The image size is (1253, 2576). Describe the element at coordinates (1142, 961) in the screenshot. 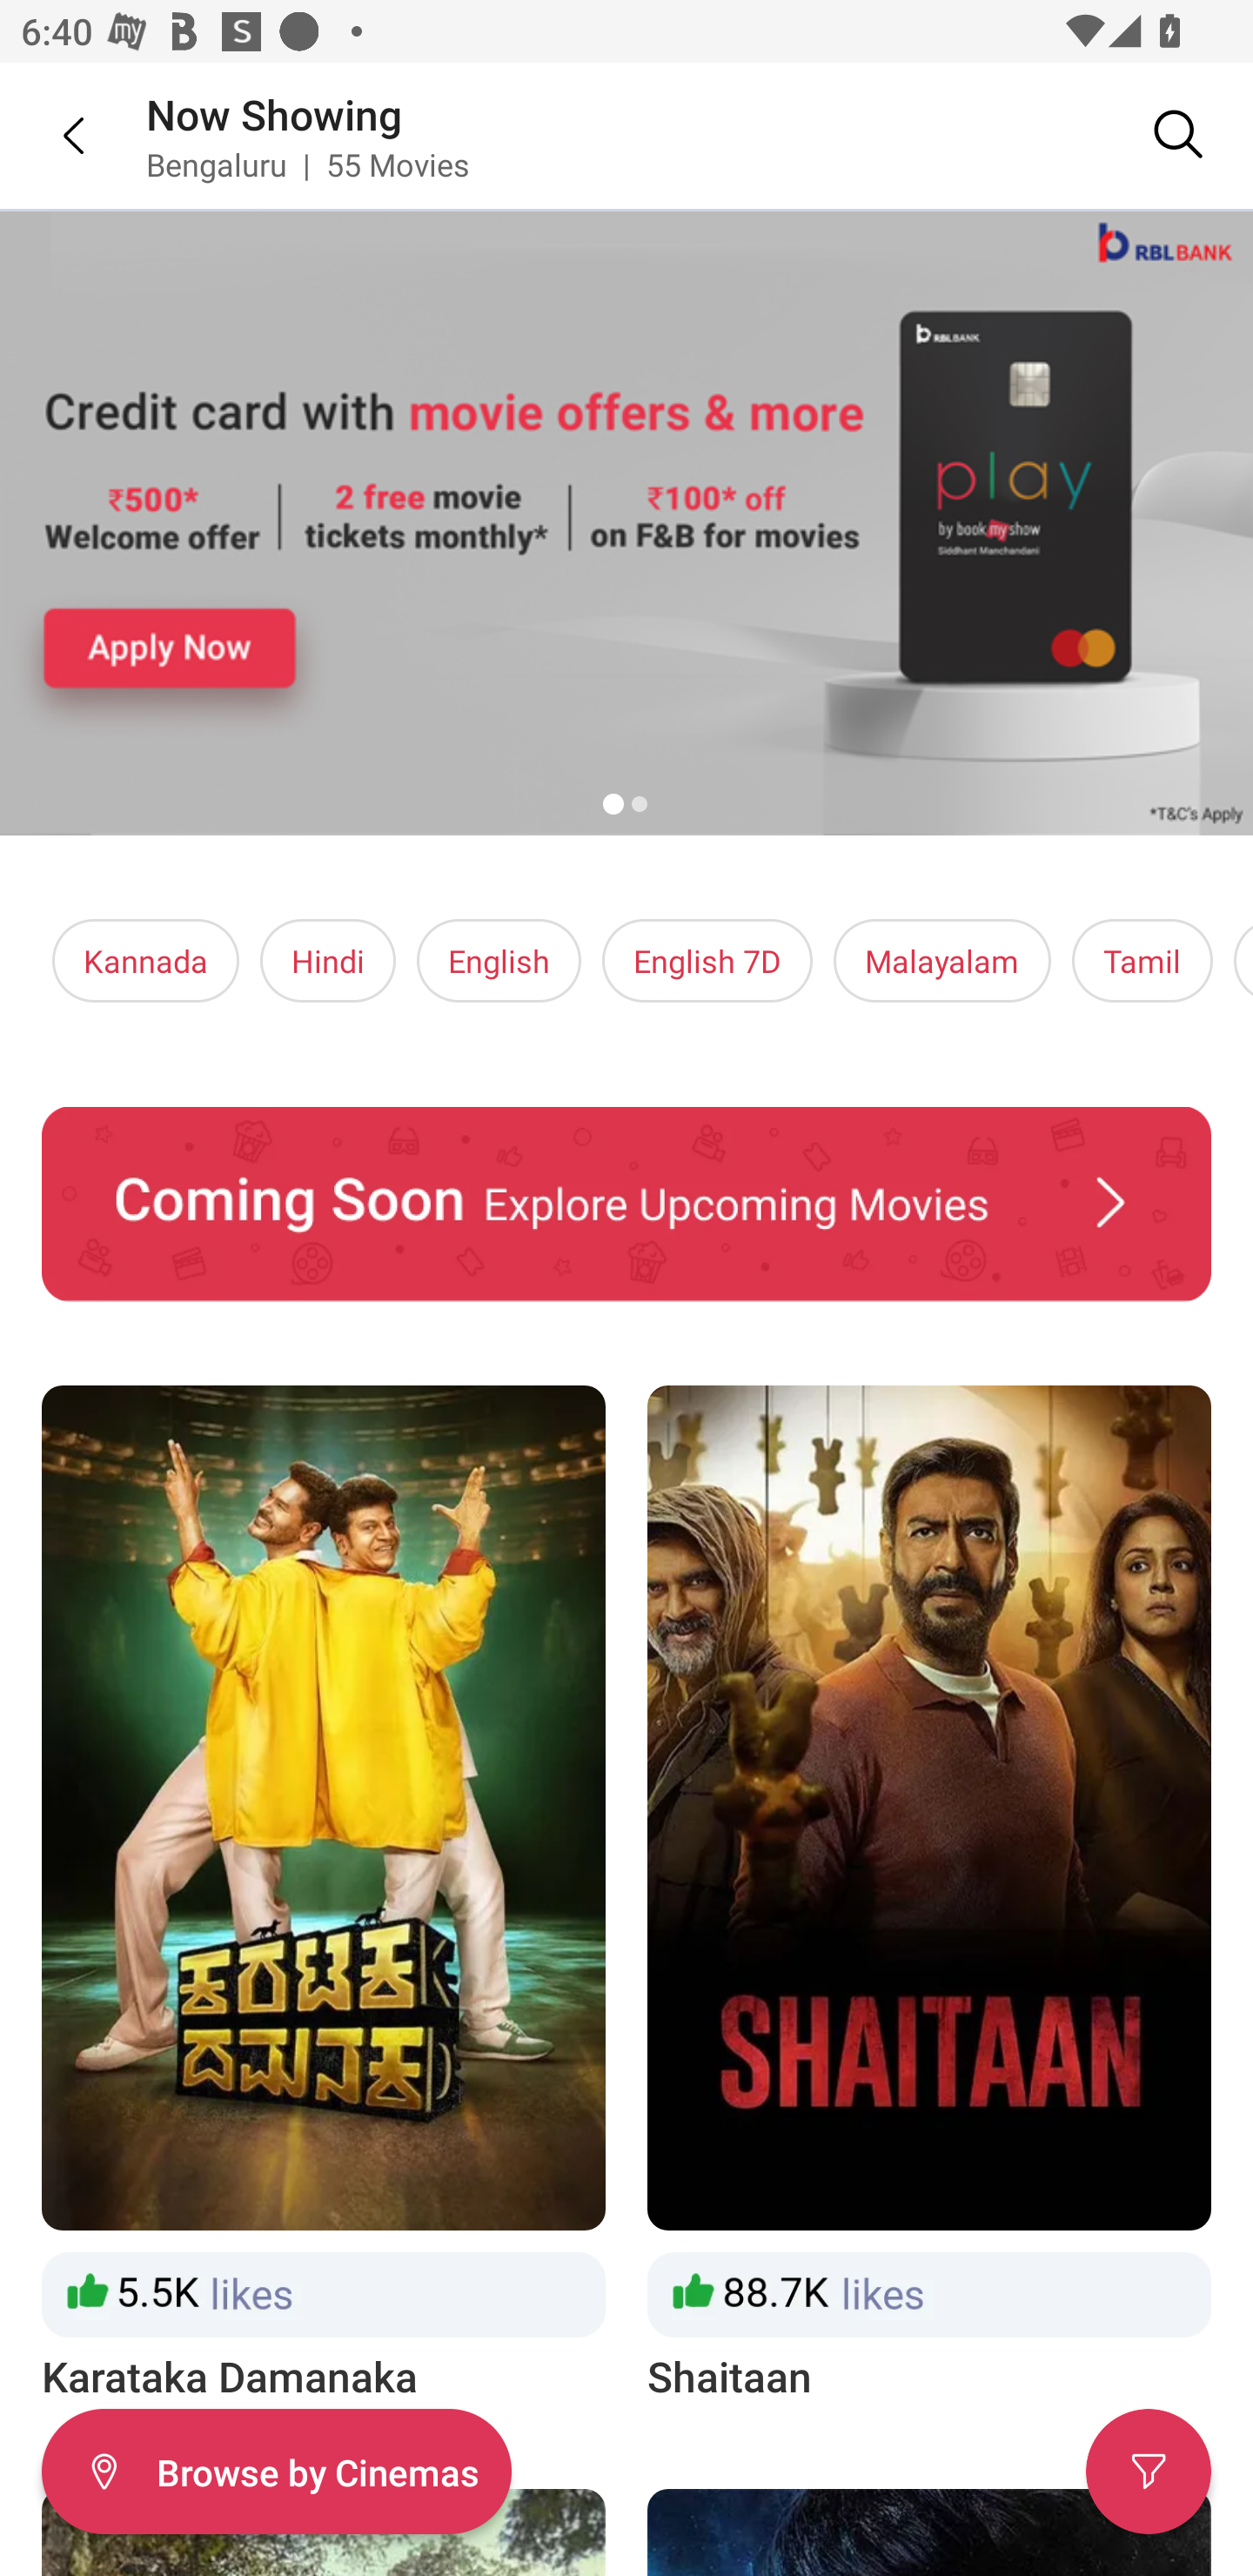

I see `Tamil` at that location.